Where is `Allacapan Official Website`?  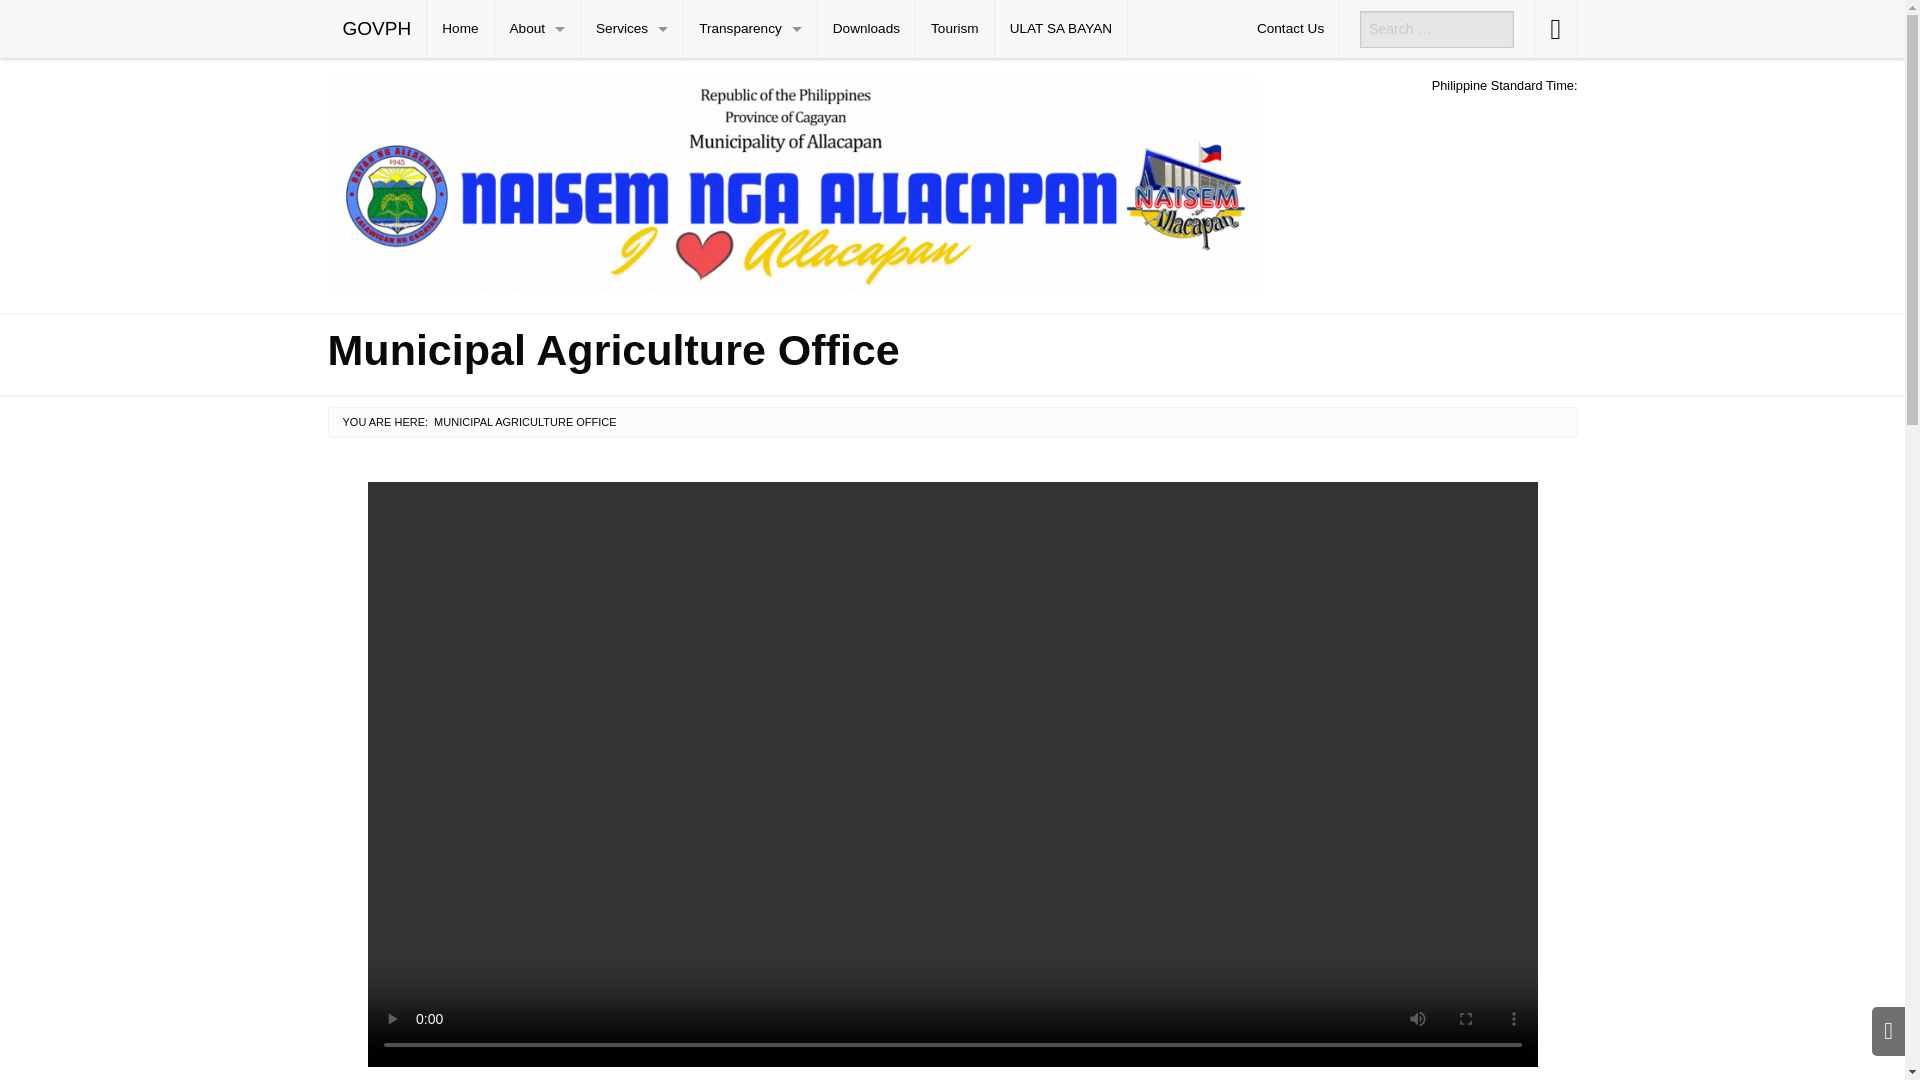 Allacapan Official Website is located at coordinates (792, 182).